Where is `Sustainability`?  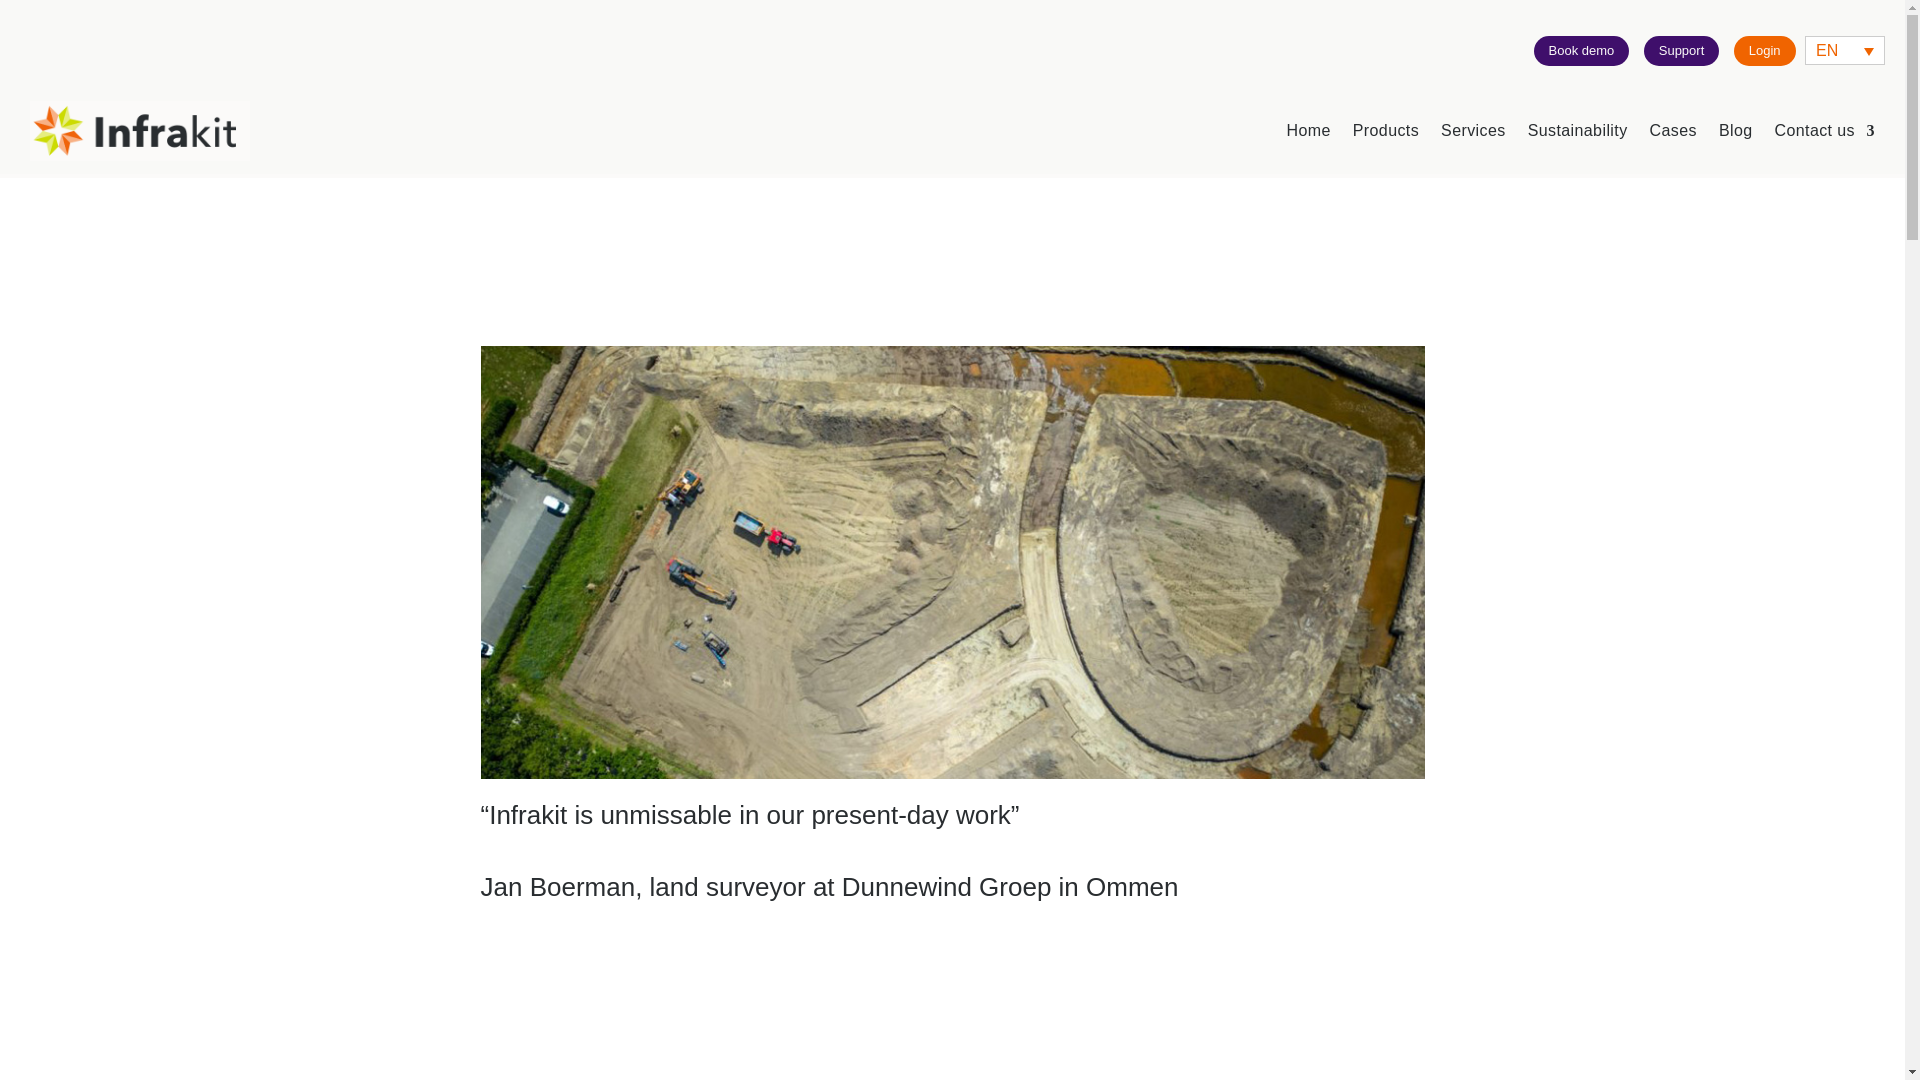 Sustainability is located at coordinates (1578, 130).